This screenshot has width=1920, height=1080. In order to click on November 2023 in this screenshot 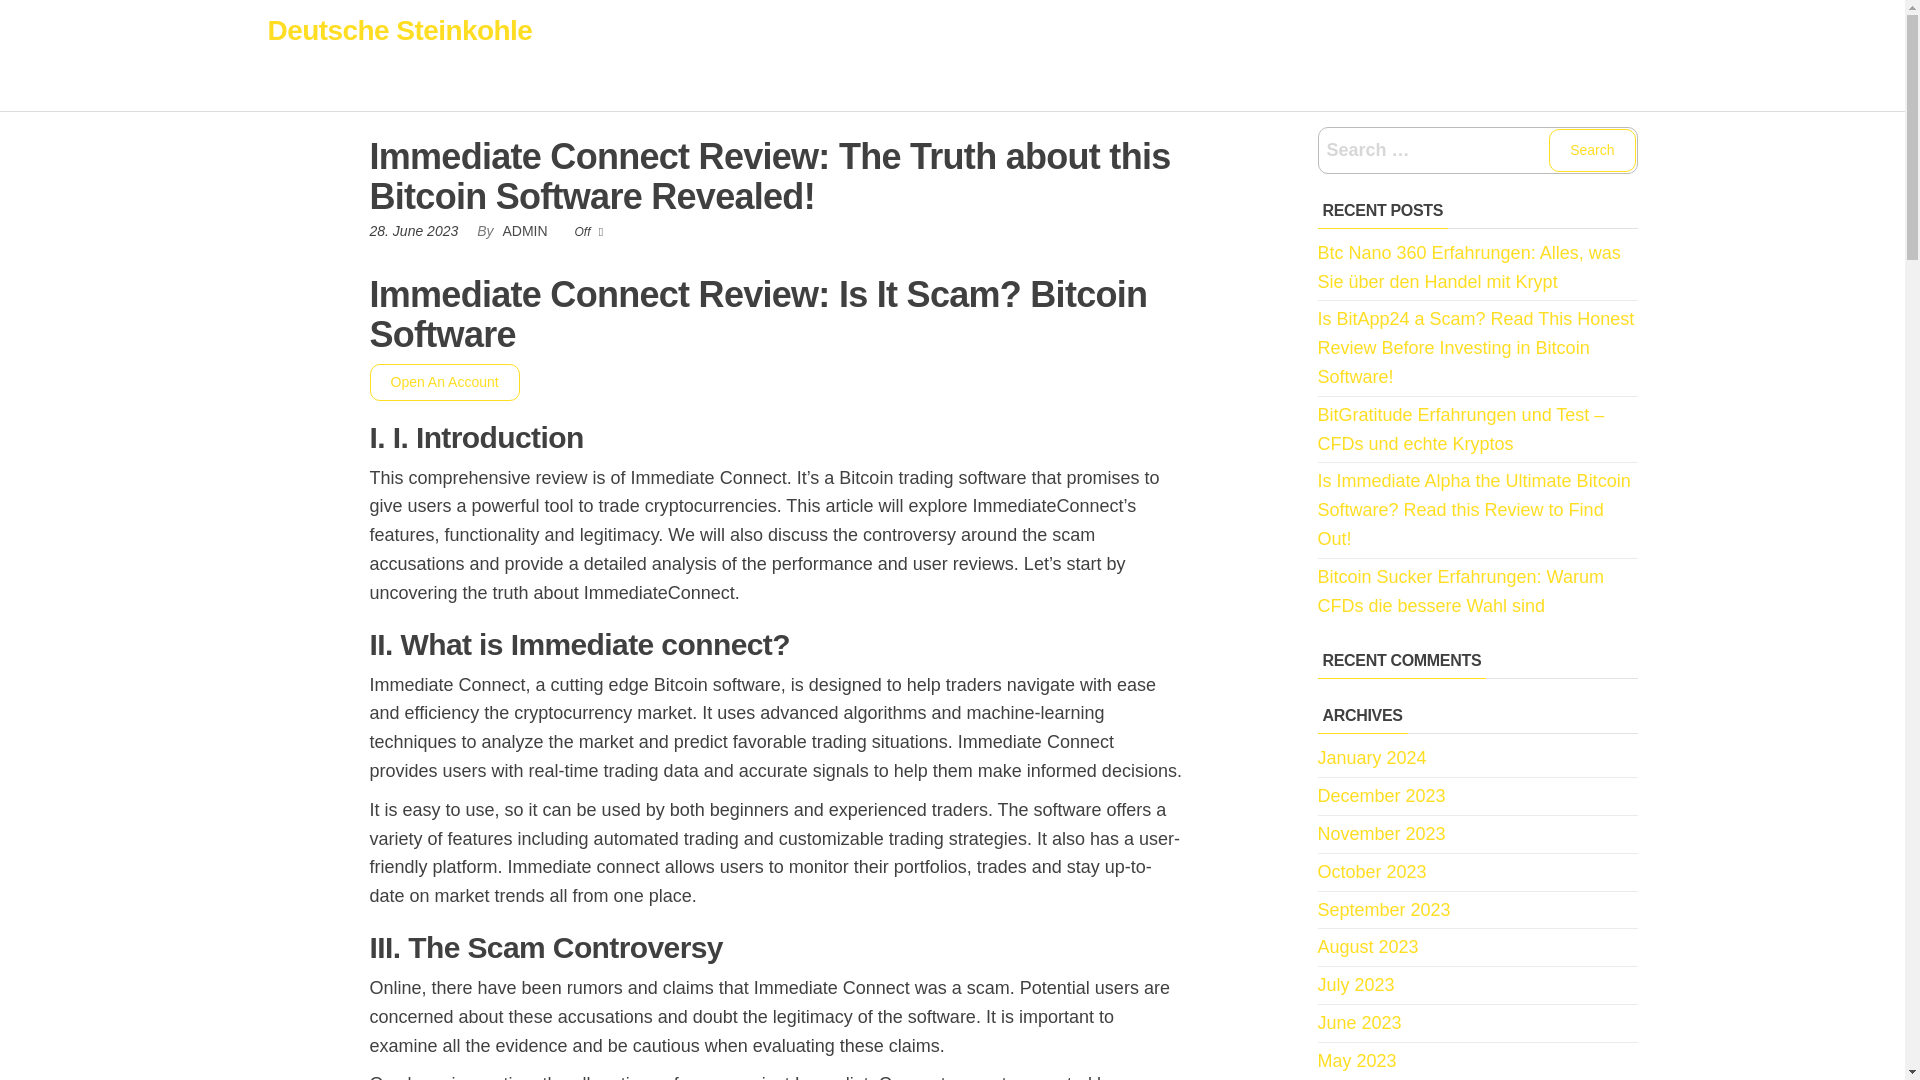, I will do `click(1381, 834)`.